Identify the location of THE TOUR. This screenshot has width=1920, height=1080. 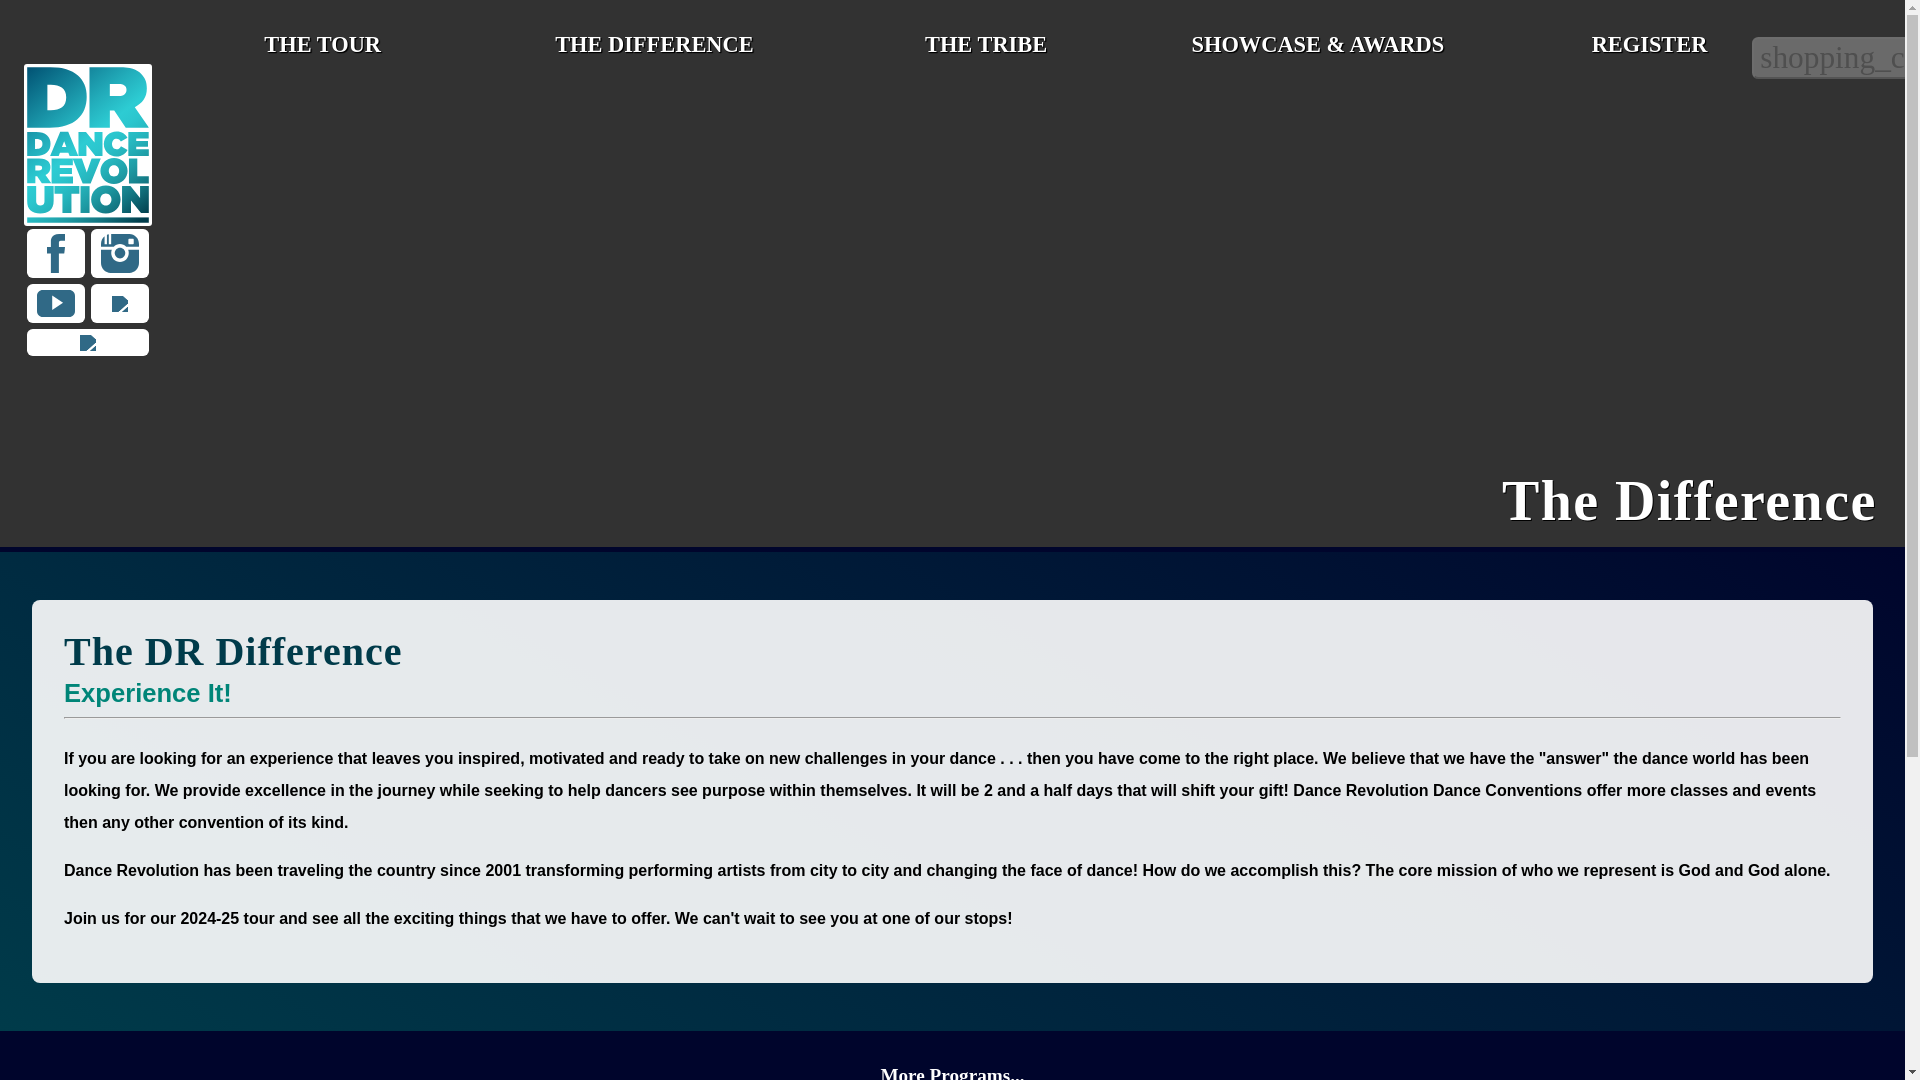
(323, 44).